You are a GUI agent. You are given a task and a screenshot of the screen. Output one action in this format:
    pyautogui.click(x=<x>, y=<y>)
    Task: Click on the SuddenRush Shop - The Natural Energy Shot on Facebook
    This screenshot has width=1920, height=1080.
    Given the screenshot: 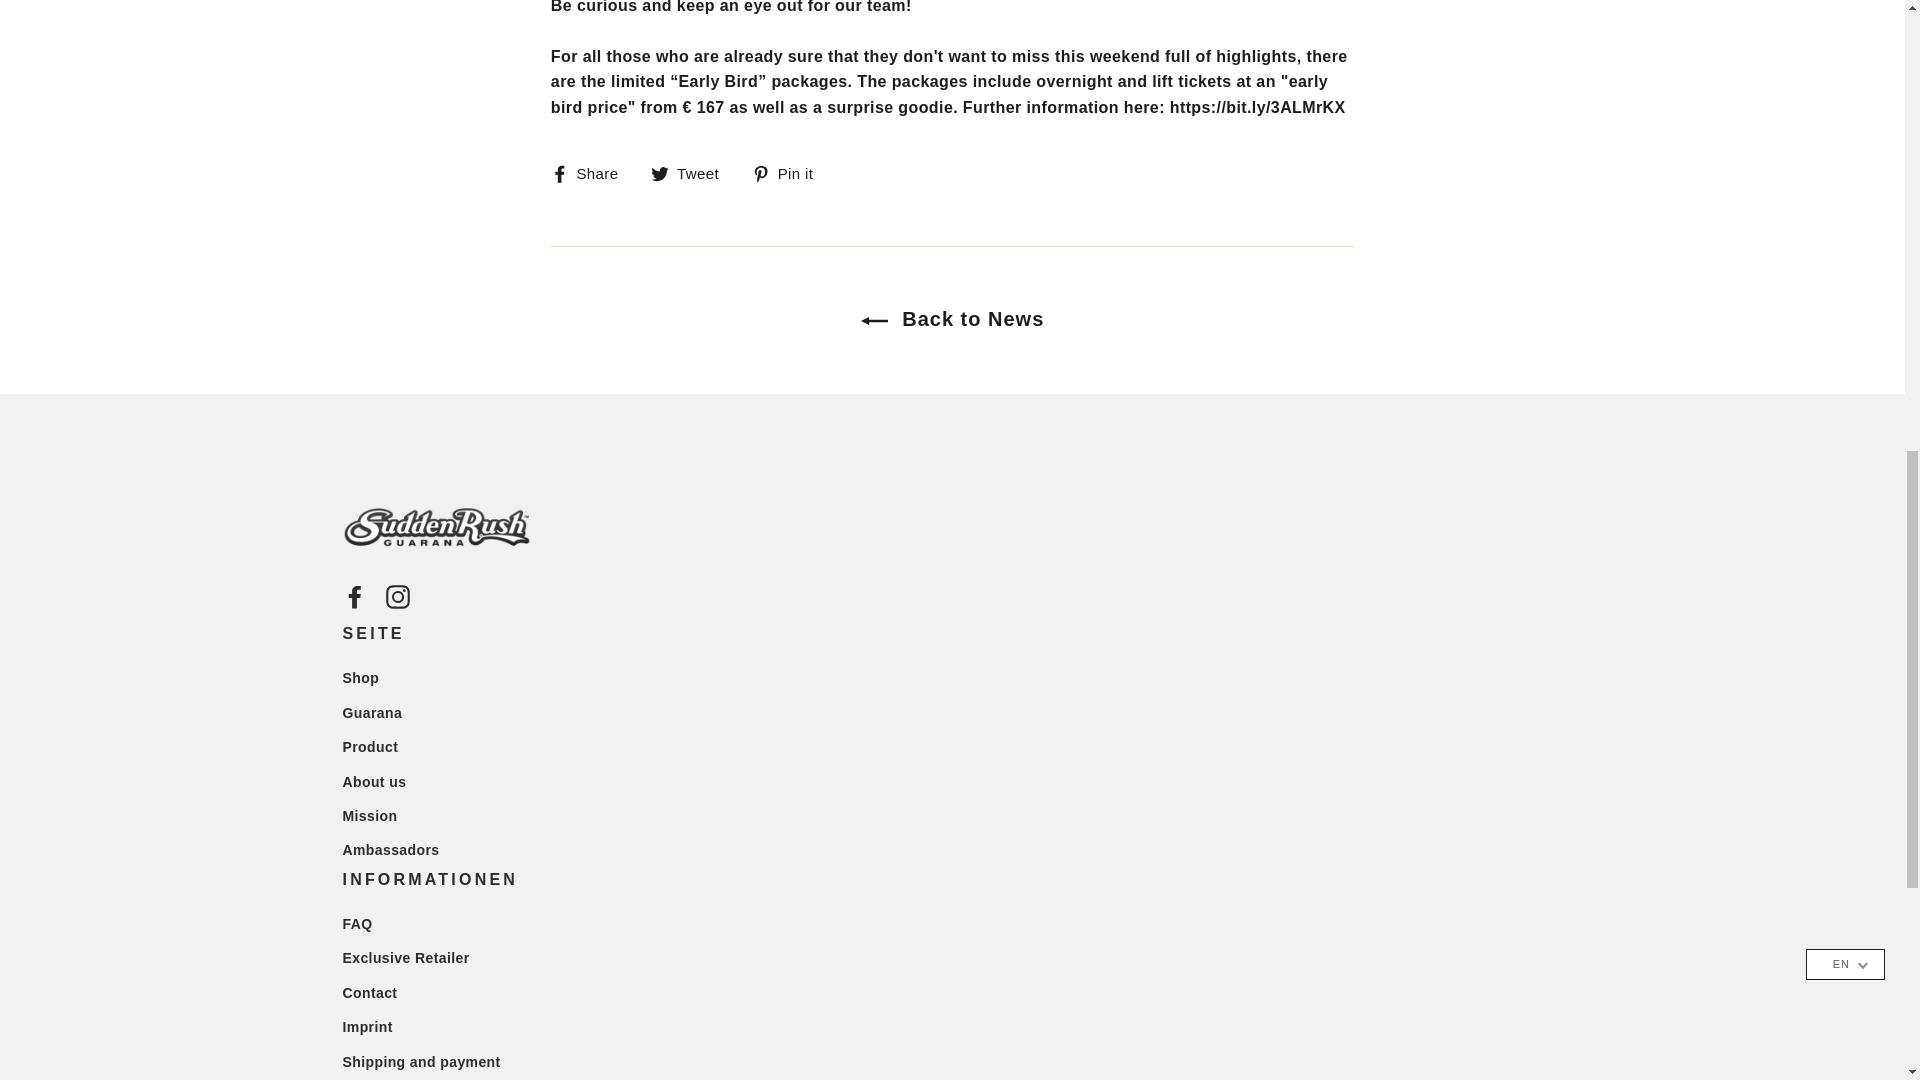 What is the action you would take?
    pyautogui.click(x=354, y=596)
    